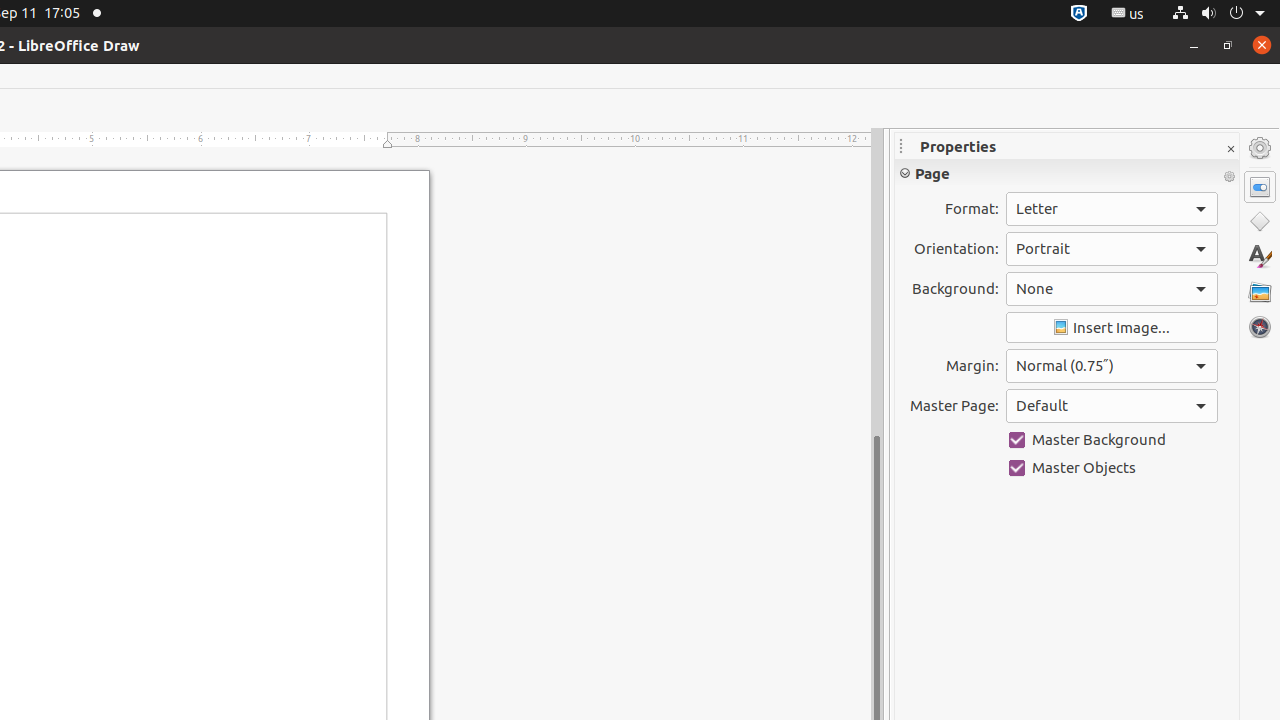  I want to click on Format:, so click(1112, 209).